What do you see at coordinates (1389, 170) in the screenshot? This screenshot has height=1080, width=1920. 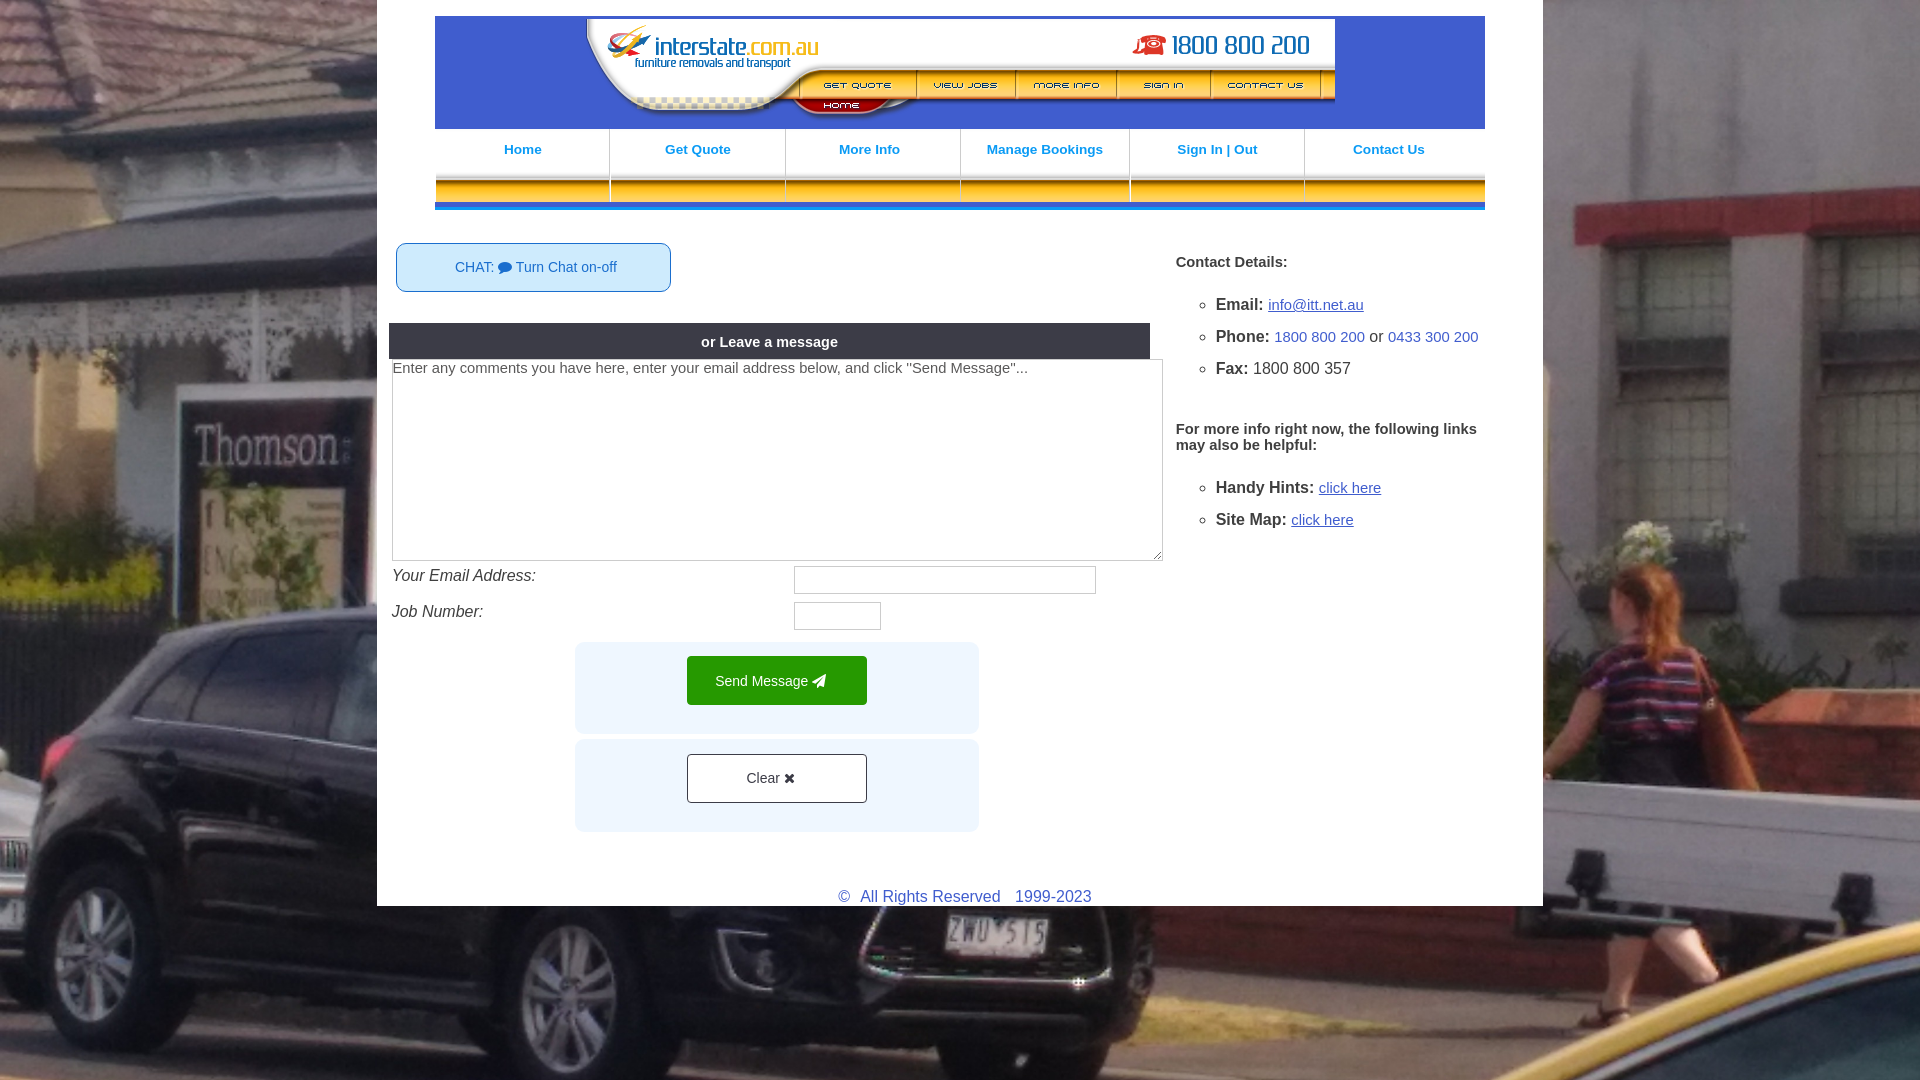 I see `Contact Us` at bounding box center [1389, 170].